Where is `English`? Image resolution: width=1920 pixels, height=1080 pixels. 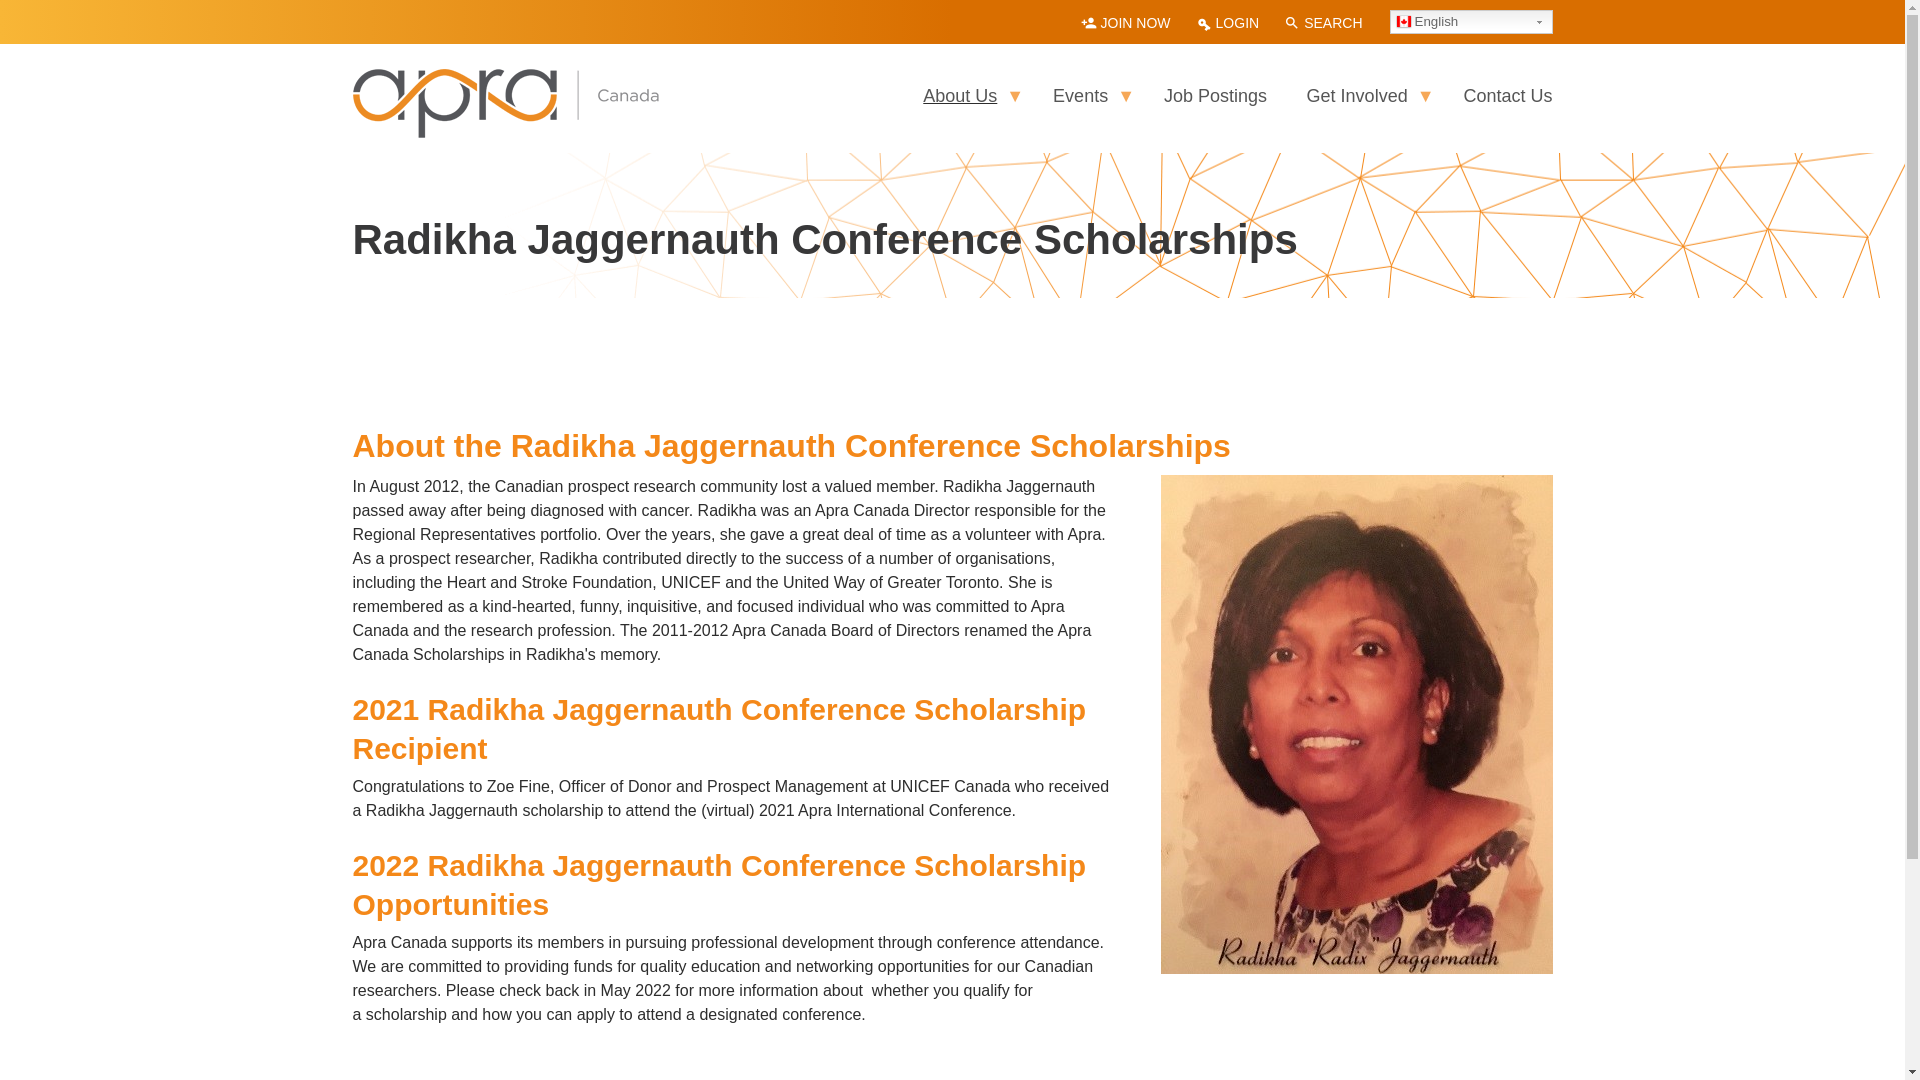 English is located at coordinates (1472, 22).